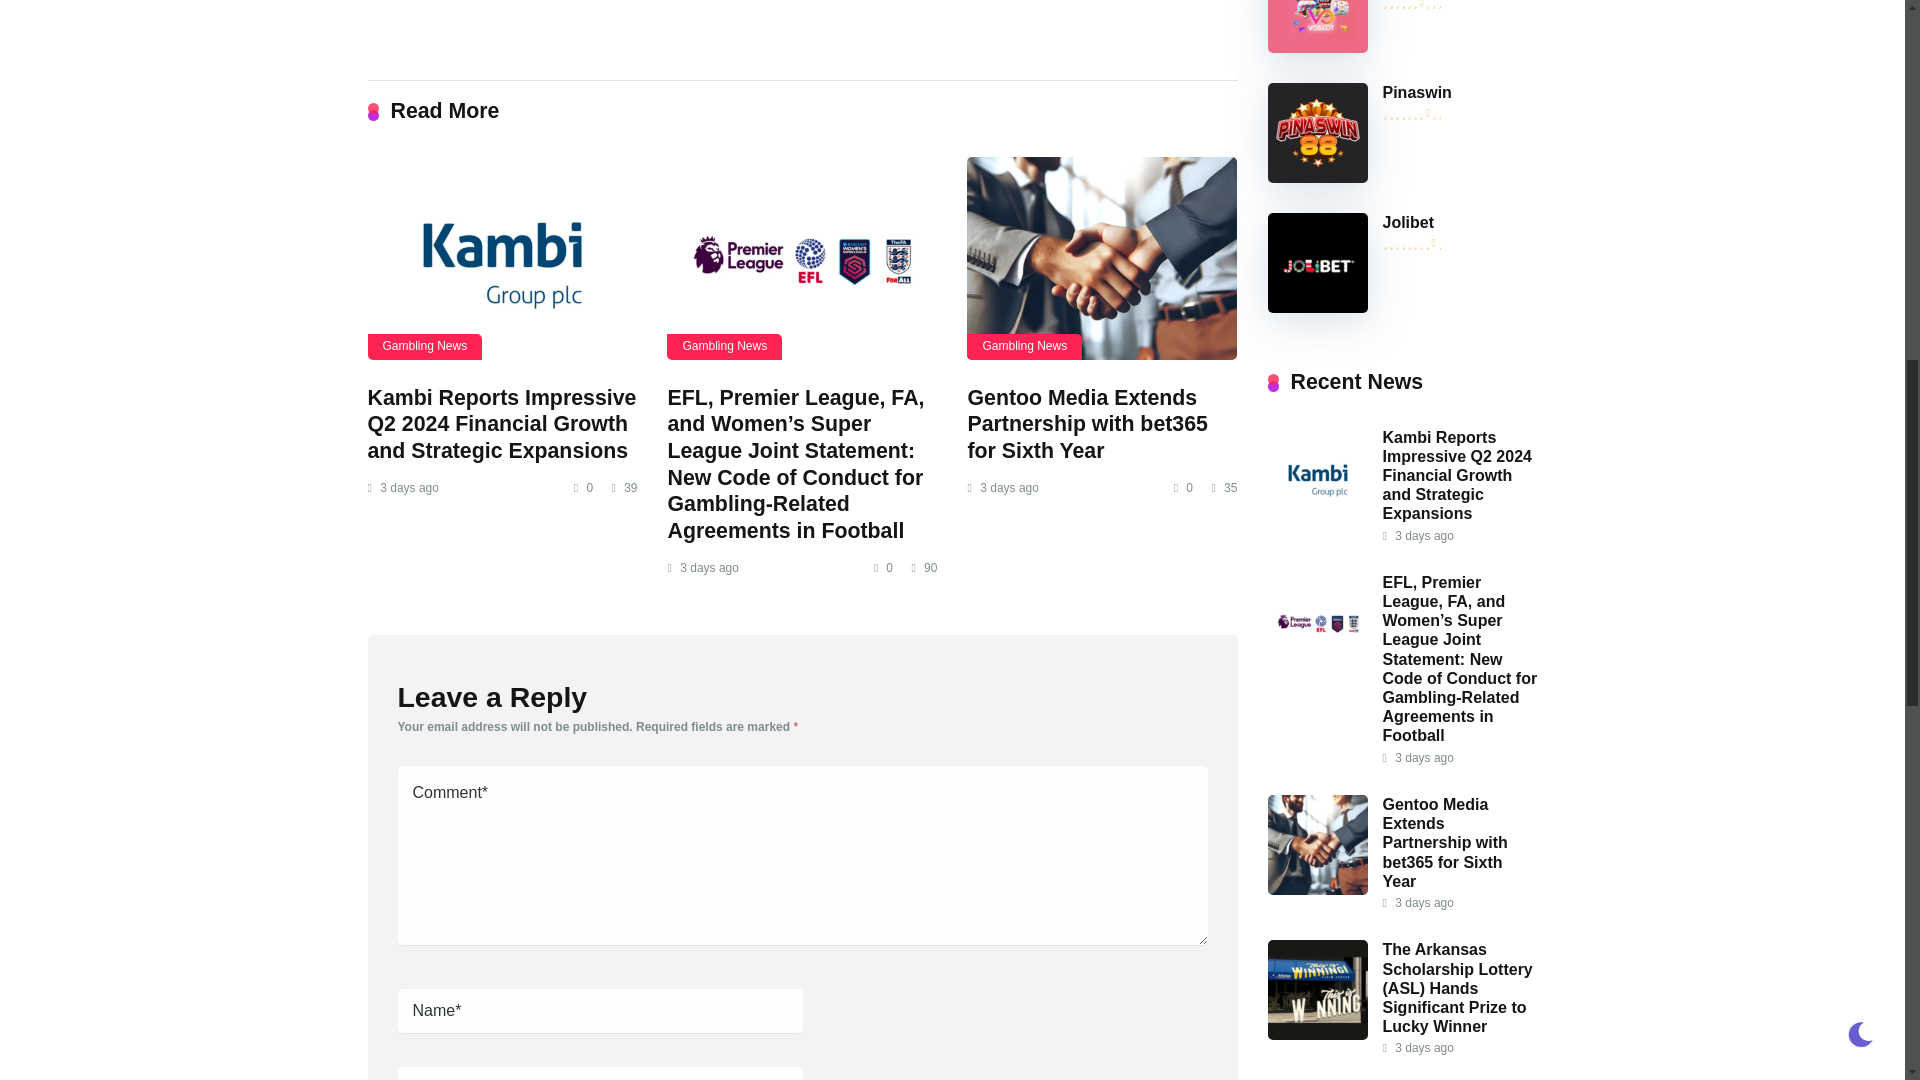 This screenshot has width=1920, height=1080. I want to click on Gambling News, so click(426, 346).